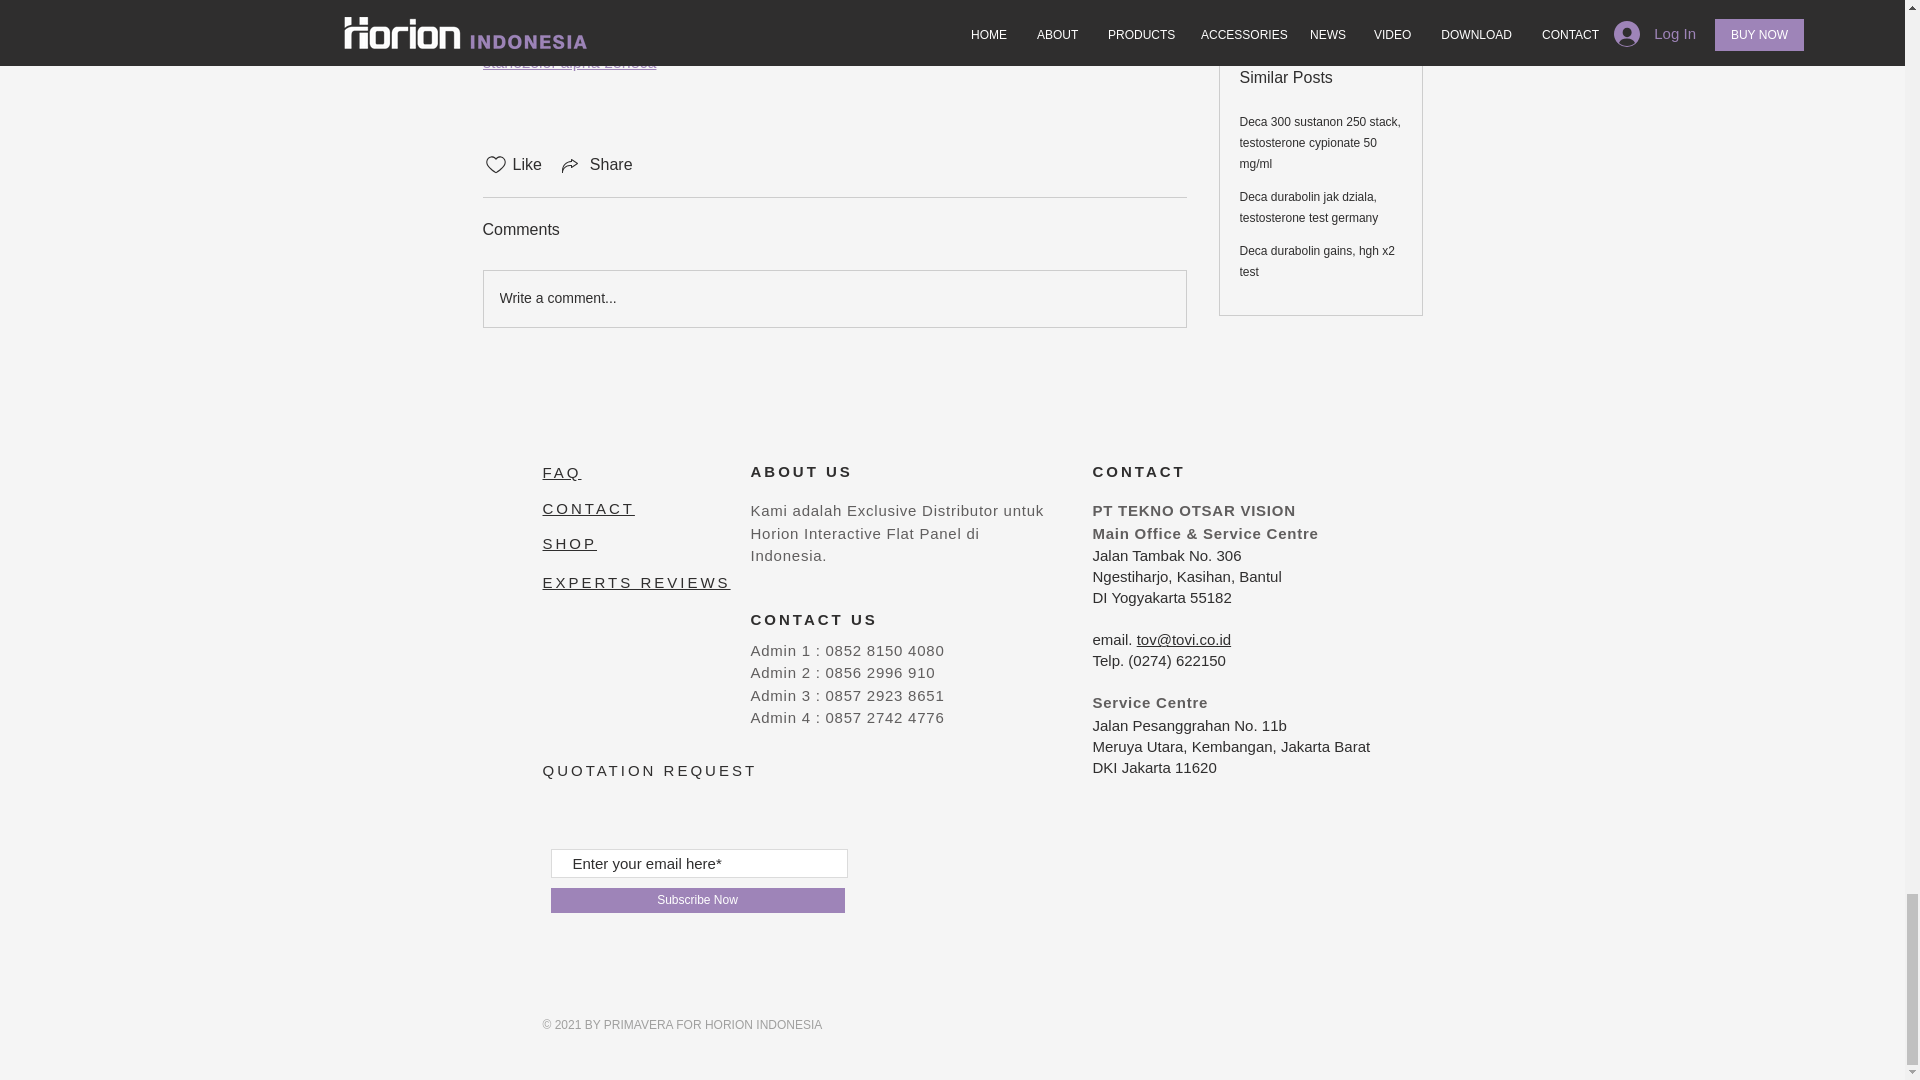  What do you see at coordinates (834, 299) in the screenshot?
I see `Write a comment...` at bounding box center [834, 299].